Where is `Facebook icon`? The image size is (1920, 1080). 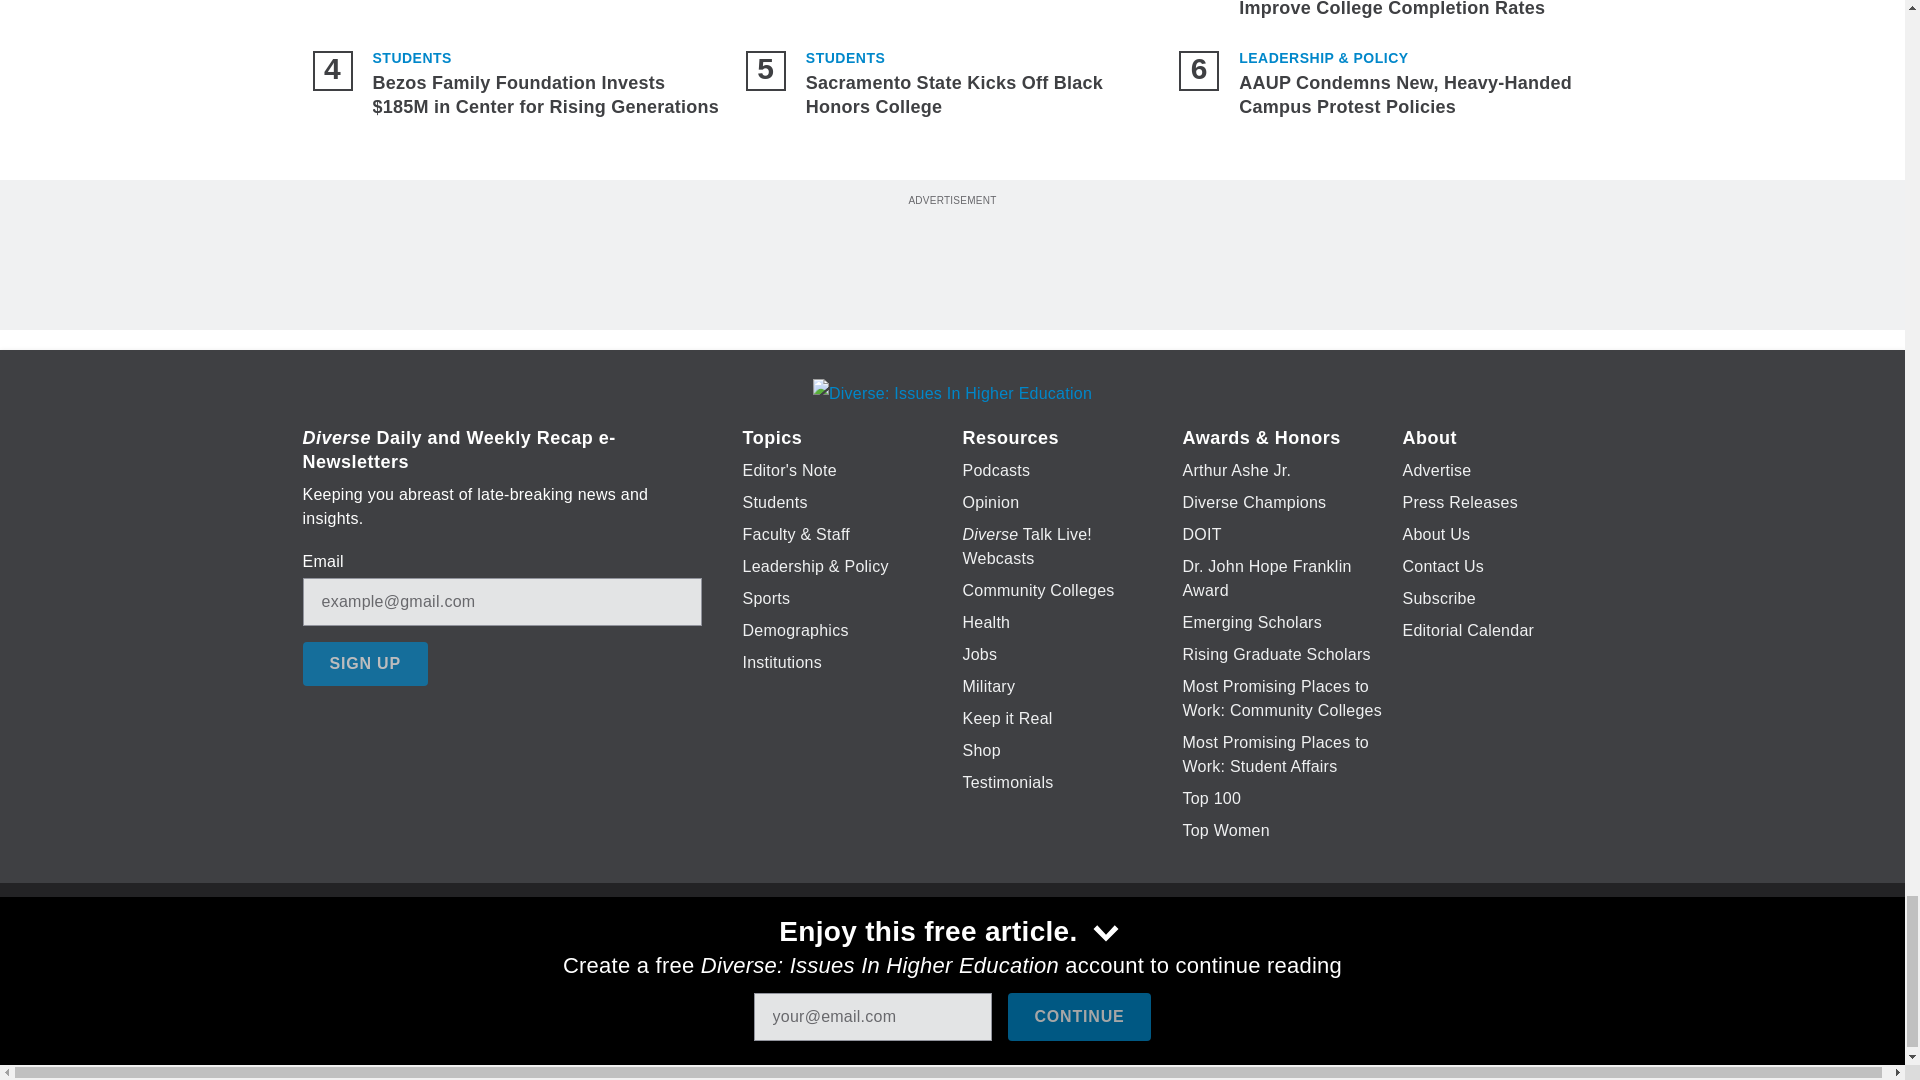
Facebook icon is located at coordinates (838, 958).